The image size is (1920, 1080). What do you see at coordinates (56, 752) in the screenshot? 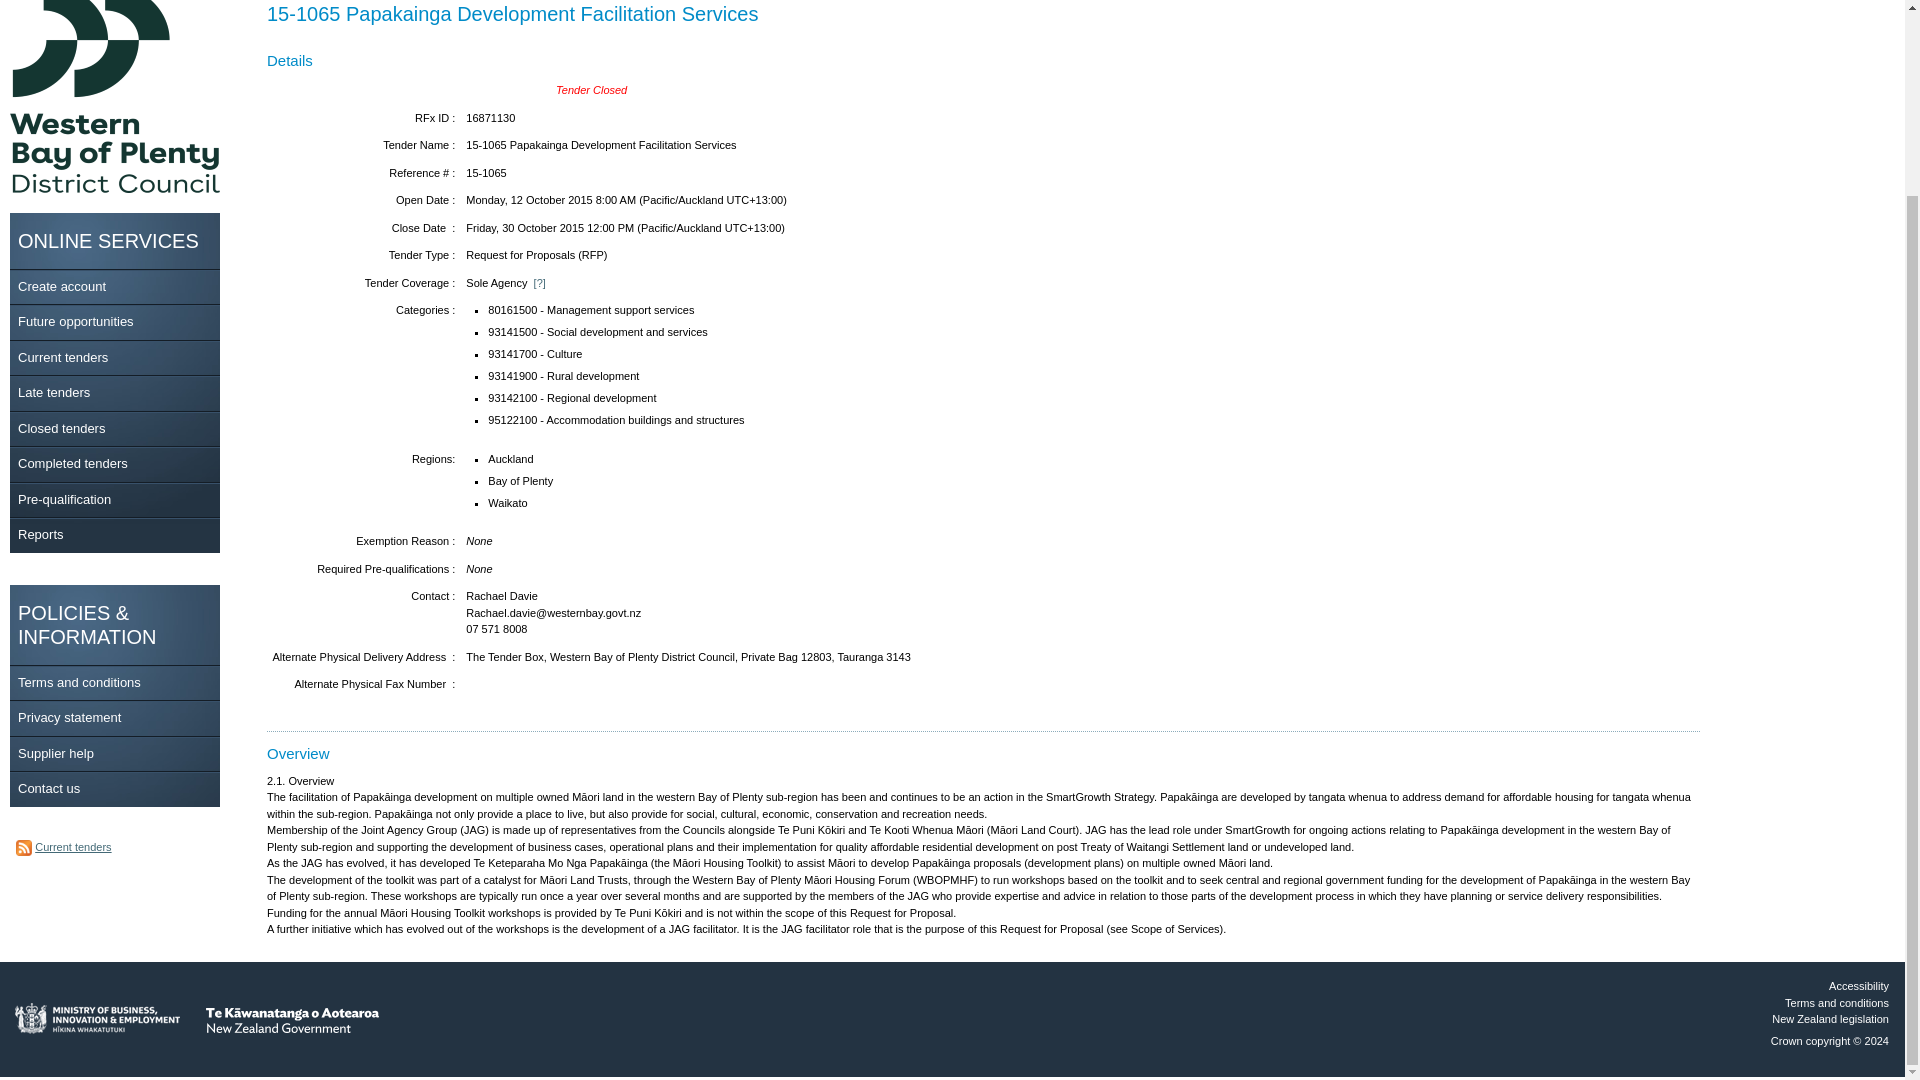
I see `Online help` at bounding box center [56, 752].